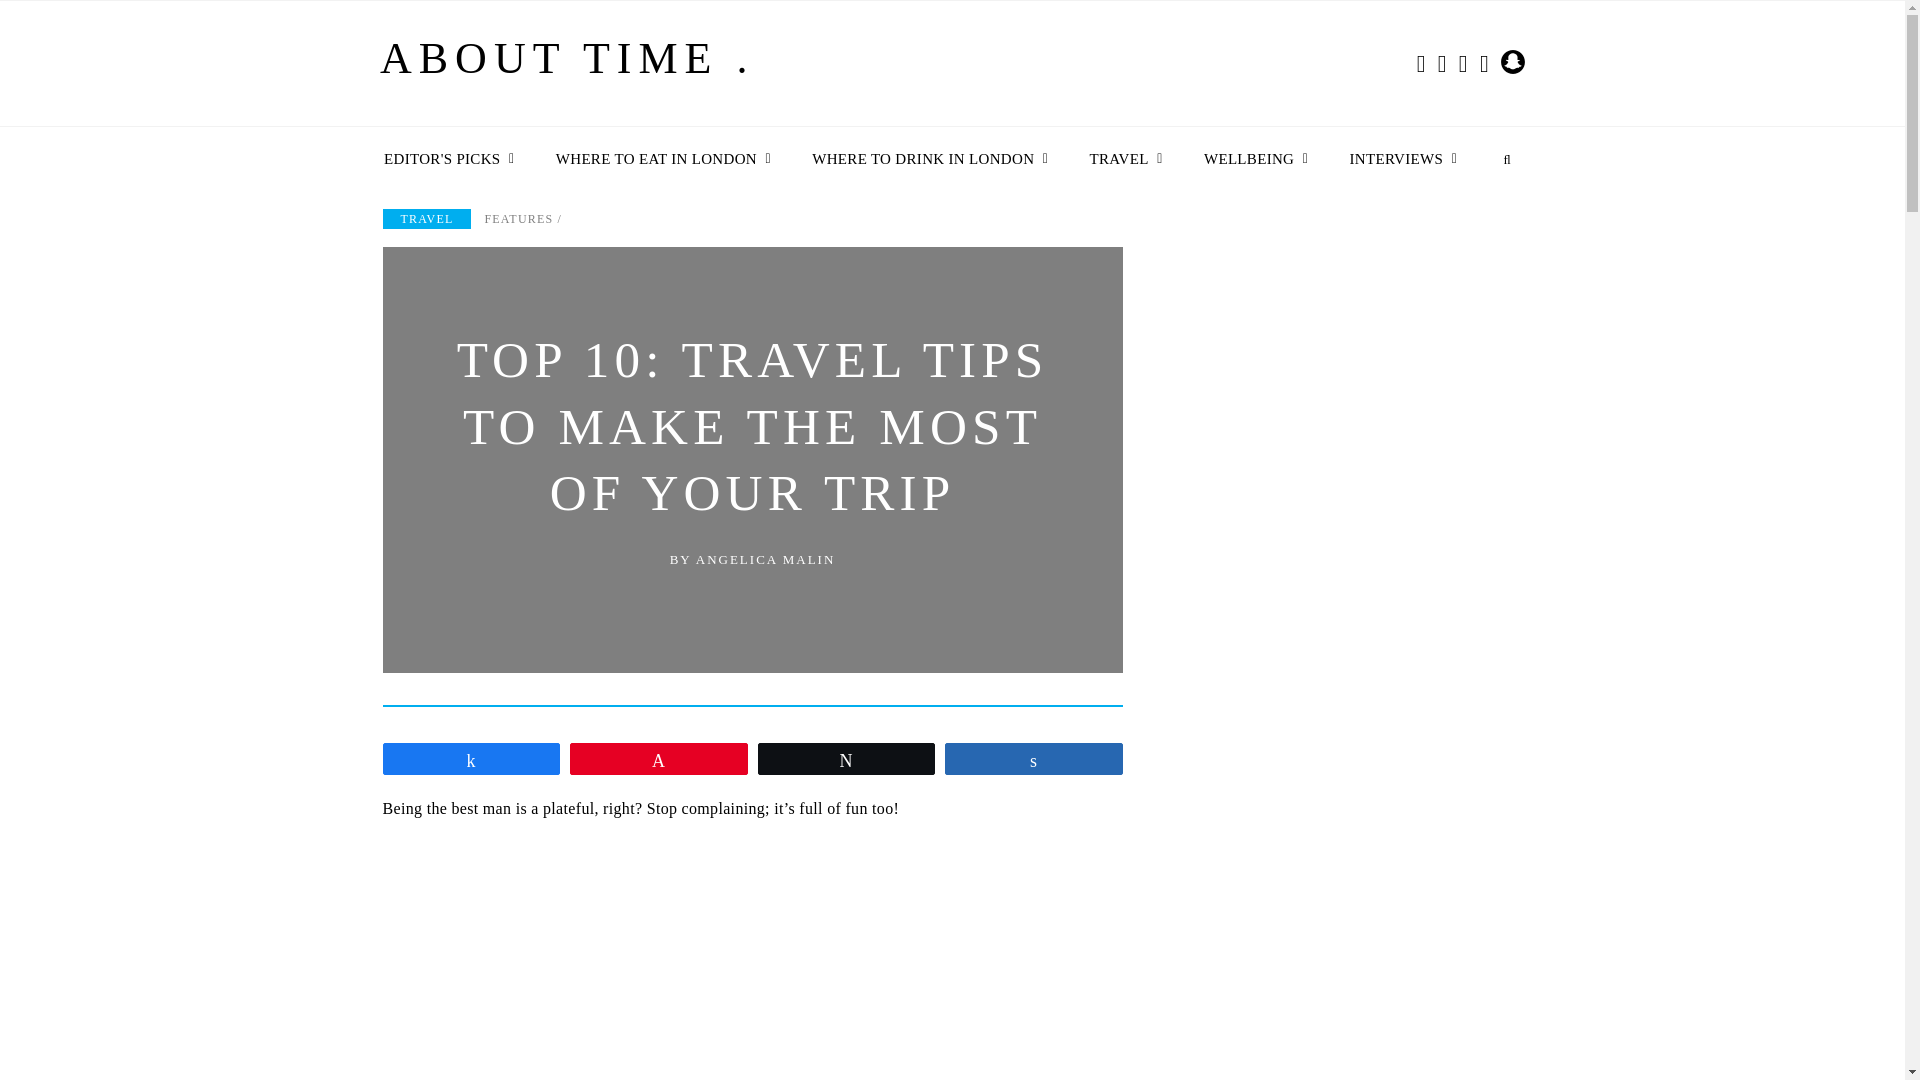  What do you see at coordinates (925, 159) in the screenshot?
I see `WHERE TO DRINK IN LONDON` at bounding box center [925, 159].